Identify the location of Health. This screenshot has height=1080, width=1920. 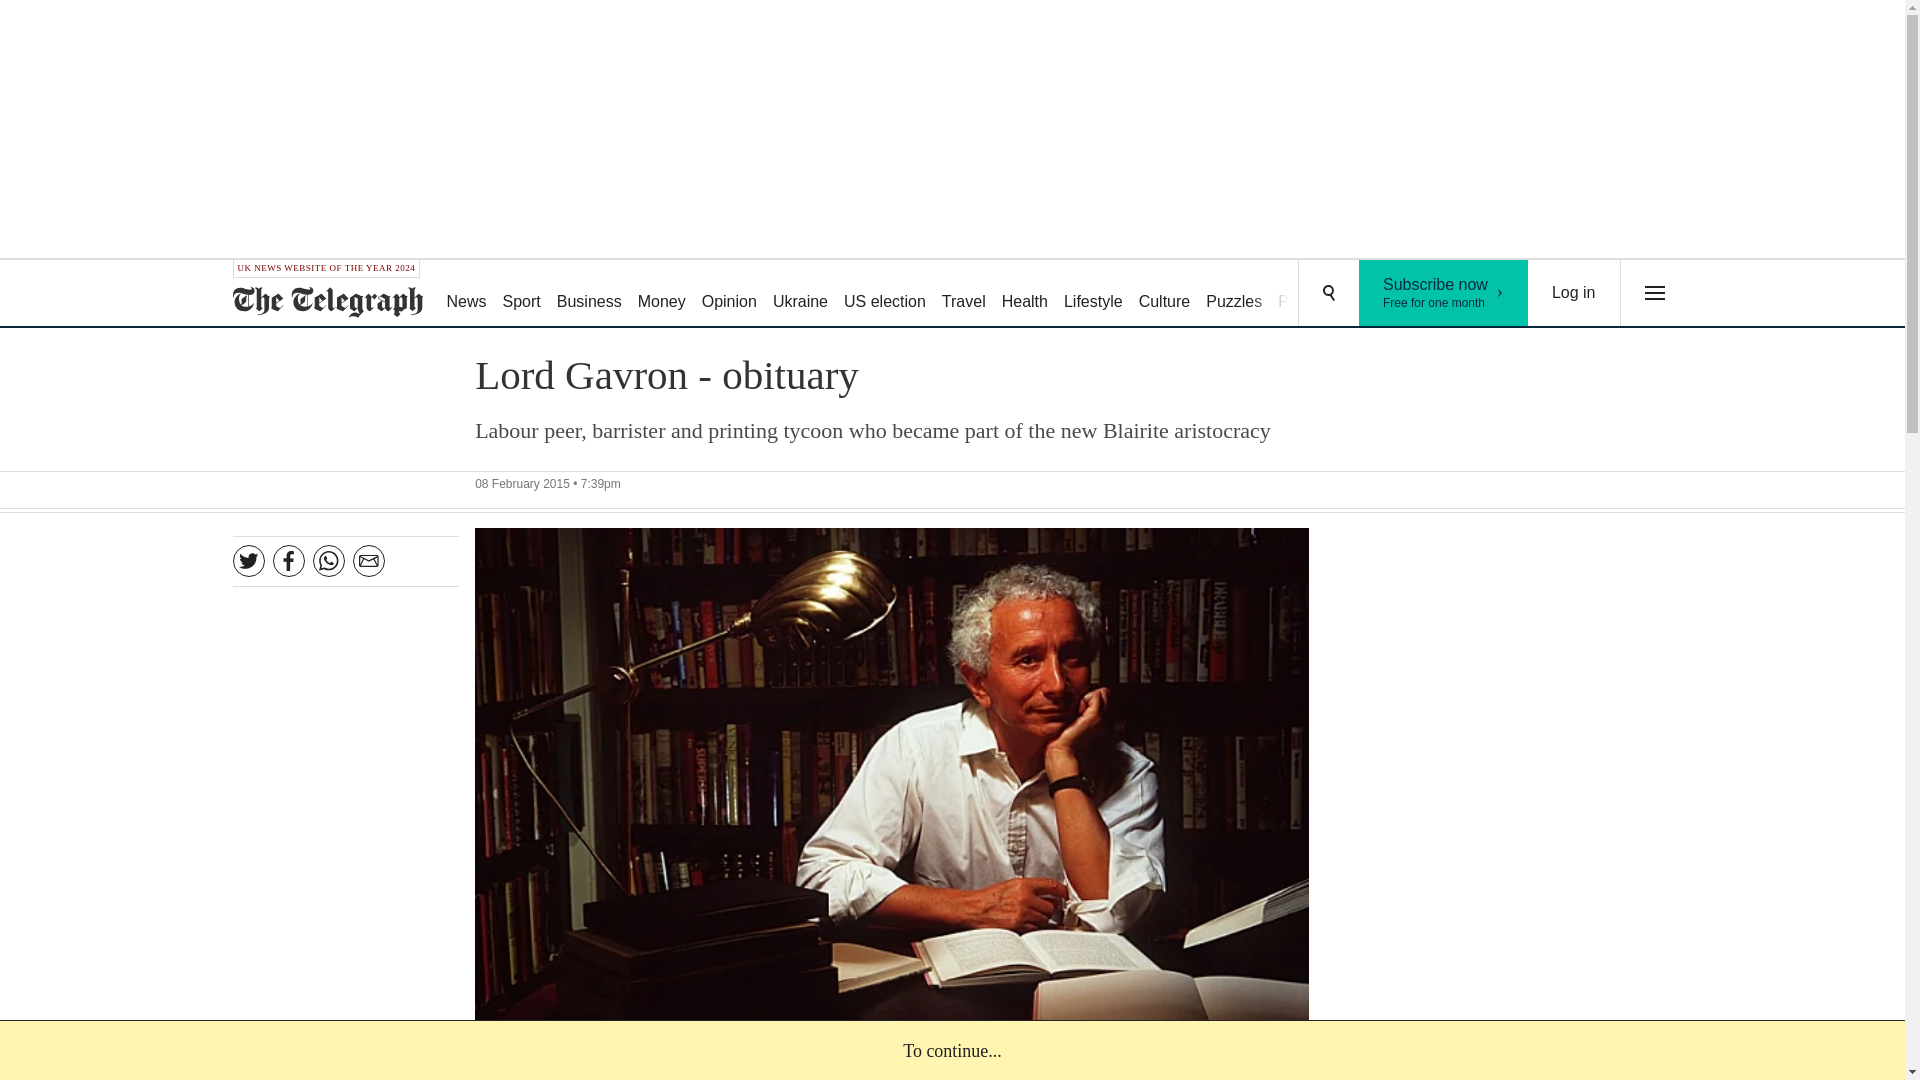
(1025, 294).